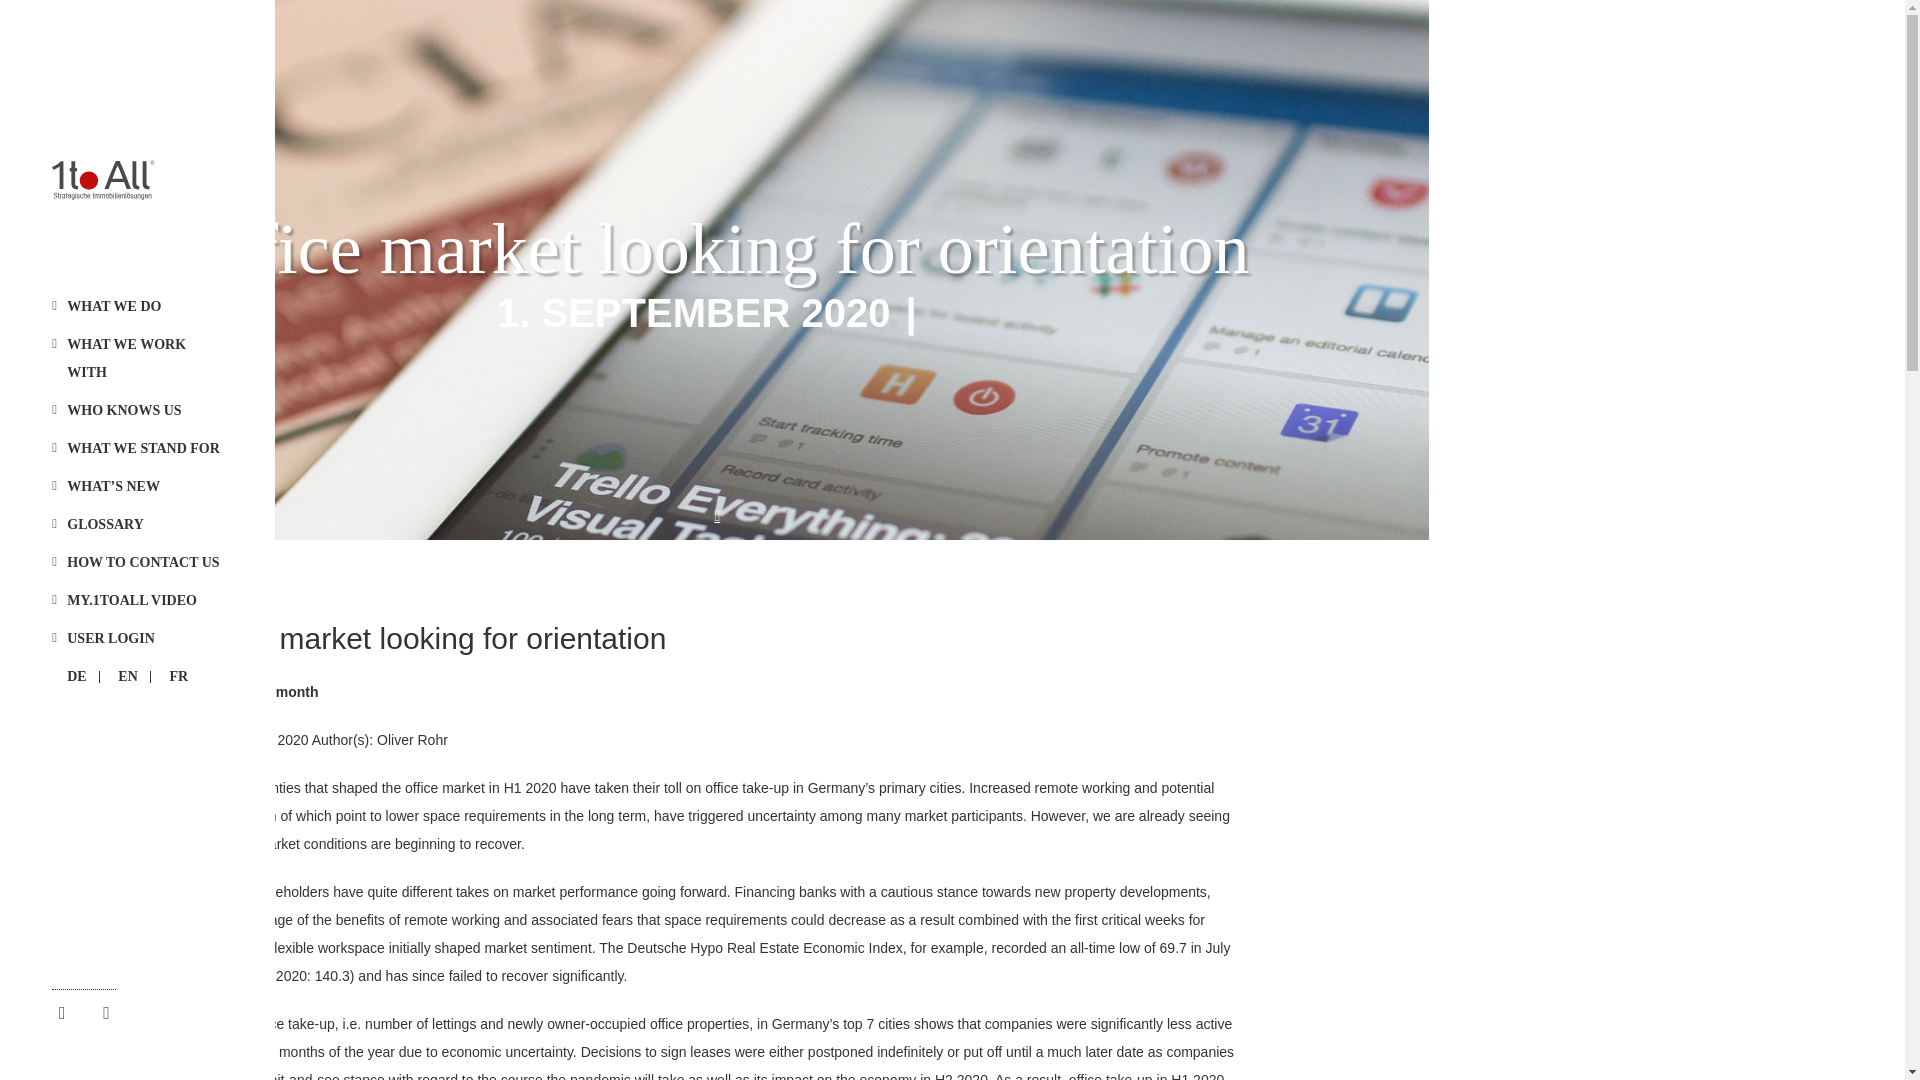 Image resolution: width=1920 pixels, height=1080 pixels. What do you see at coordinates (144, 306) in the screenshot?
I see `WHAT WE DO` at bounding box center [144, 306].